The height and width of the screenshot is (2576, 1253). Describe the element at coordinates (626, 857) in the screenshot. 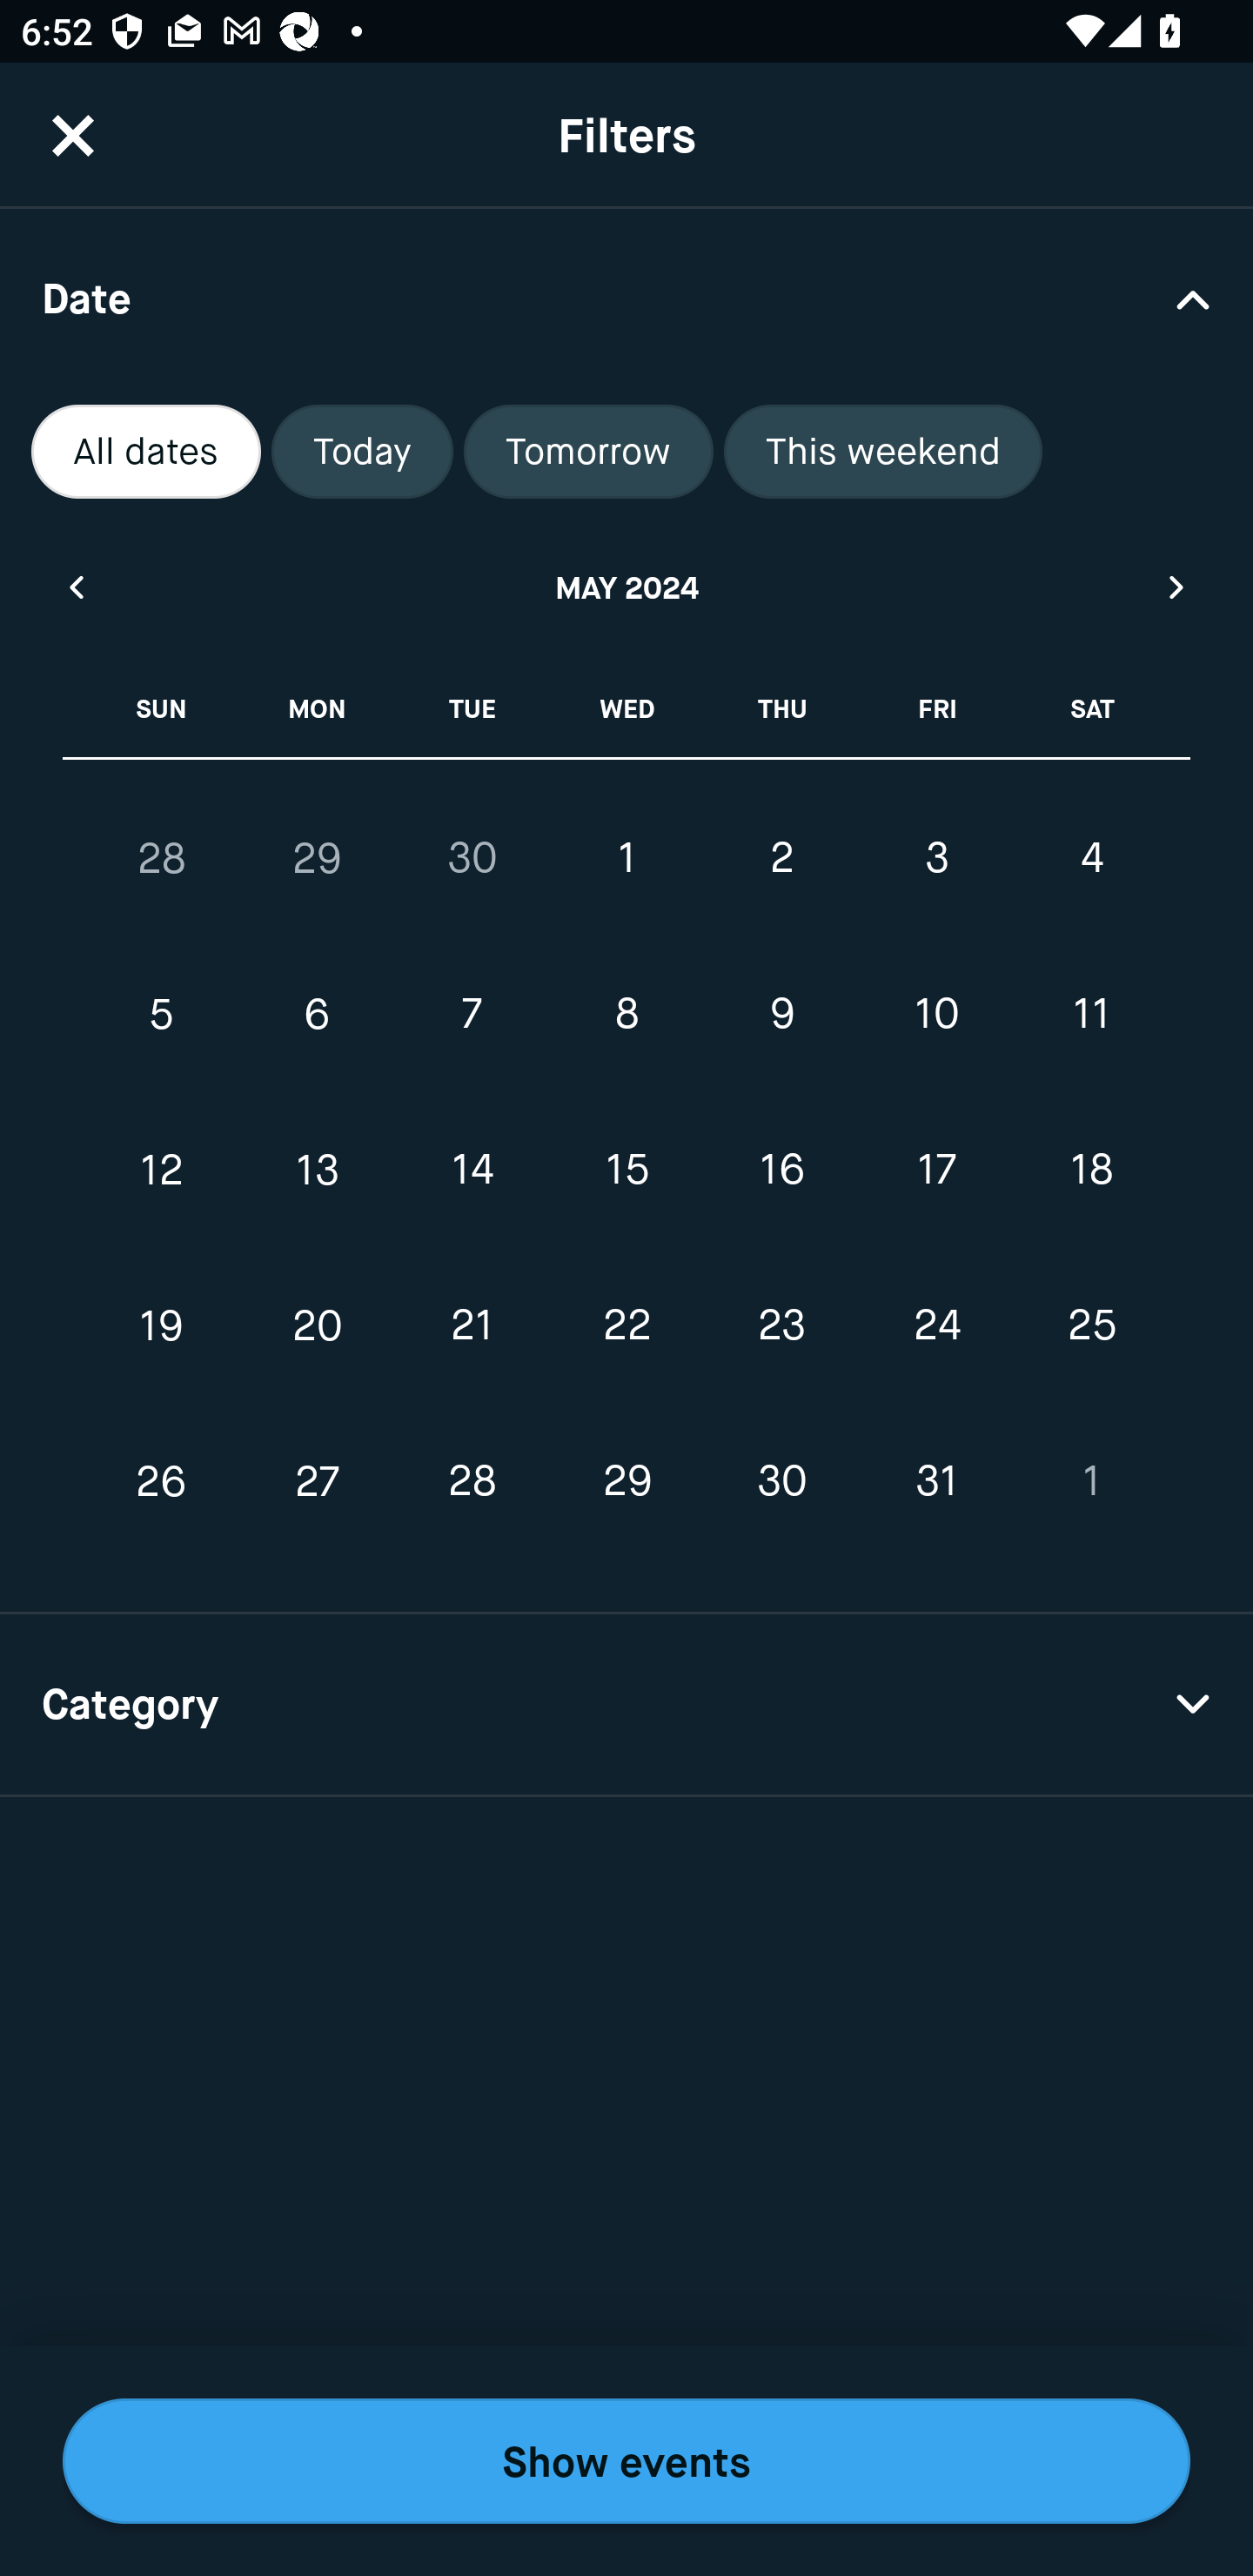

I see `1` at that location.